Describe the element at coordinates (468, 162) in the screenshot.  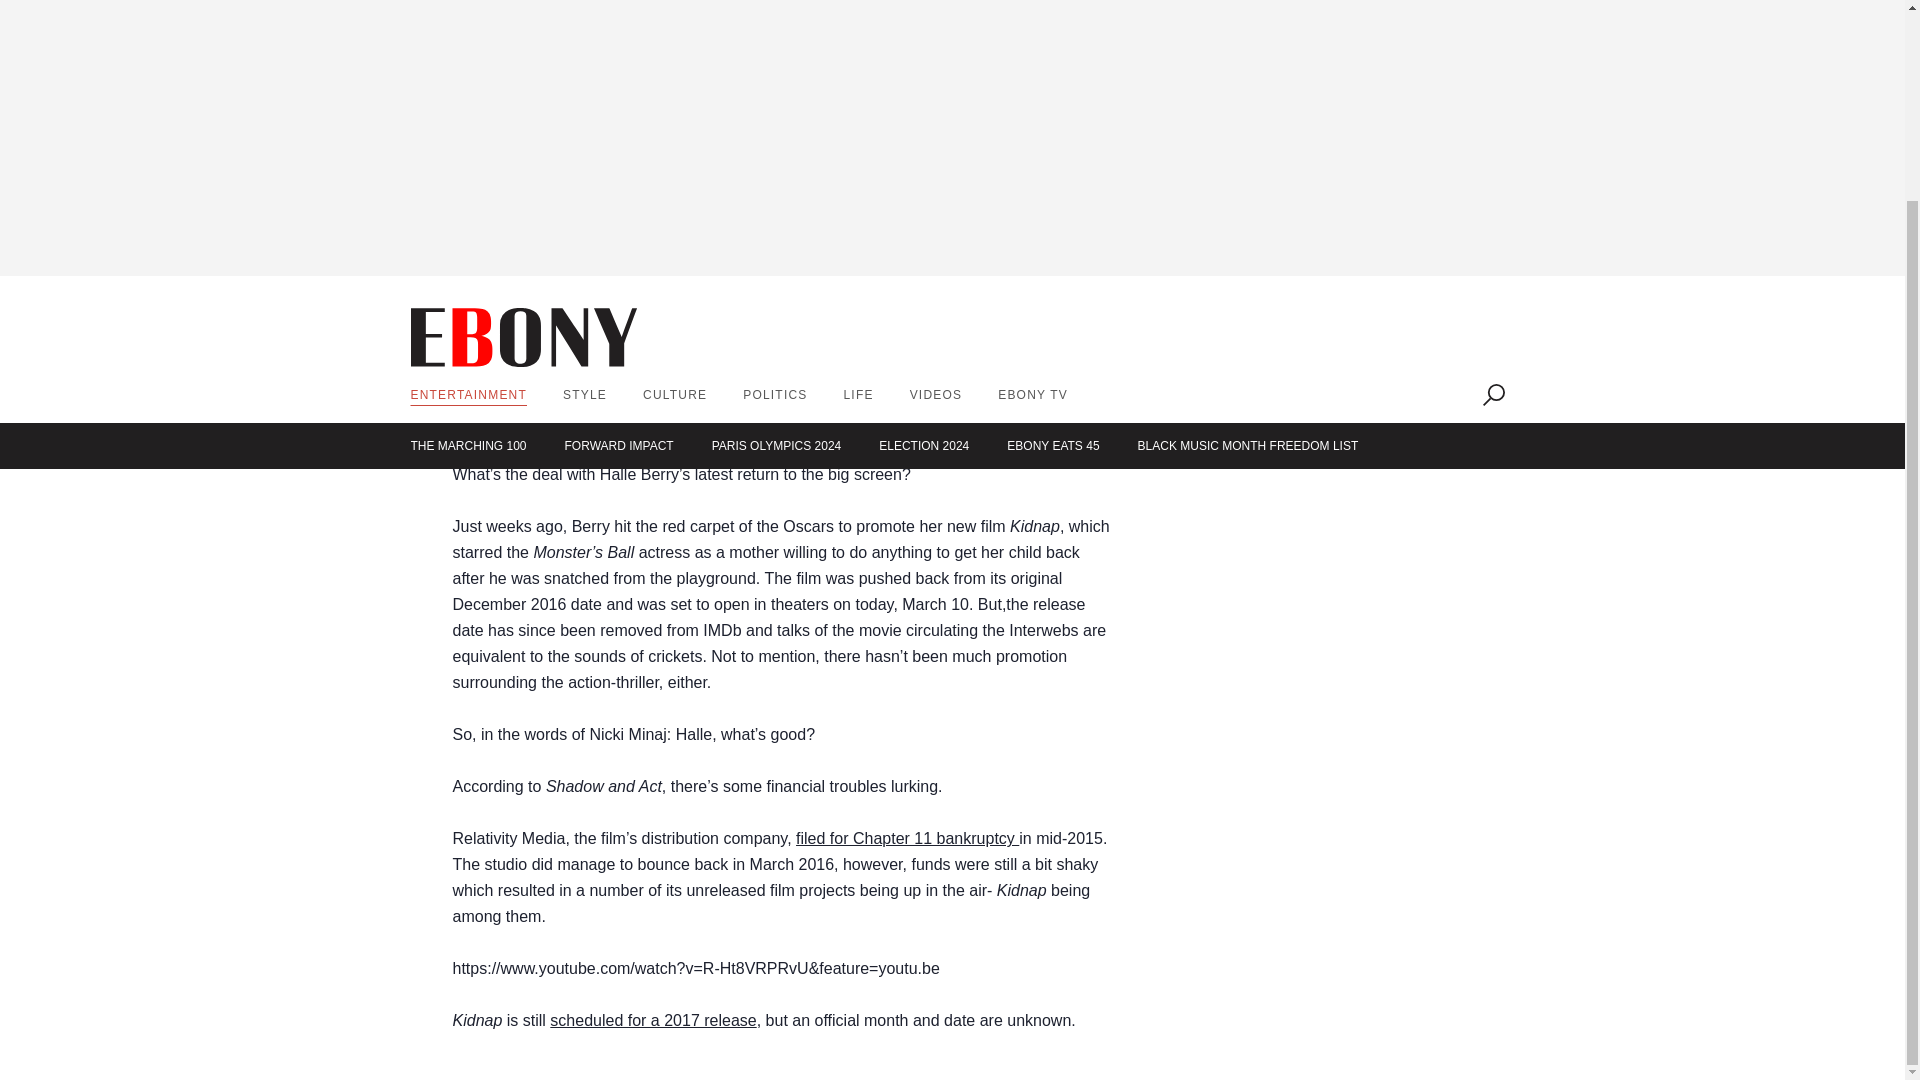
I see `Entertainment` at that location.